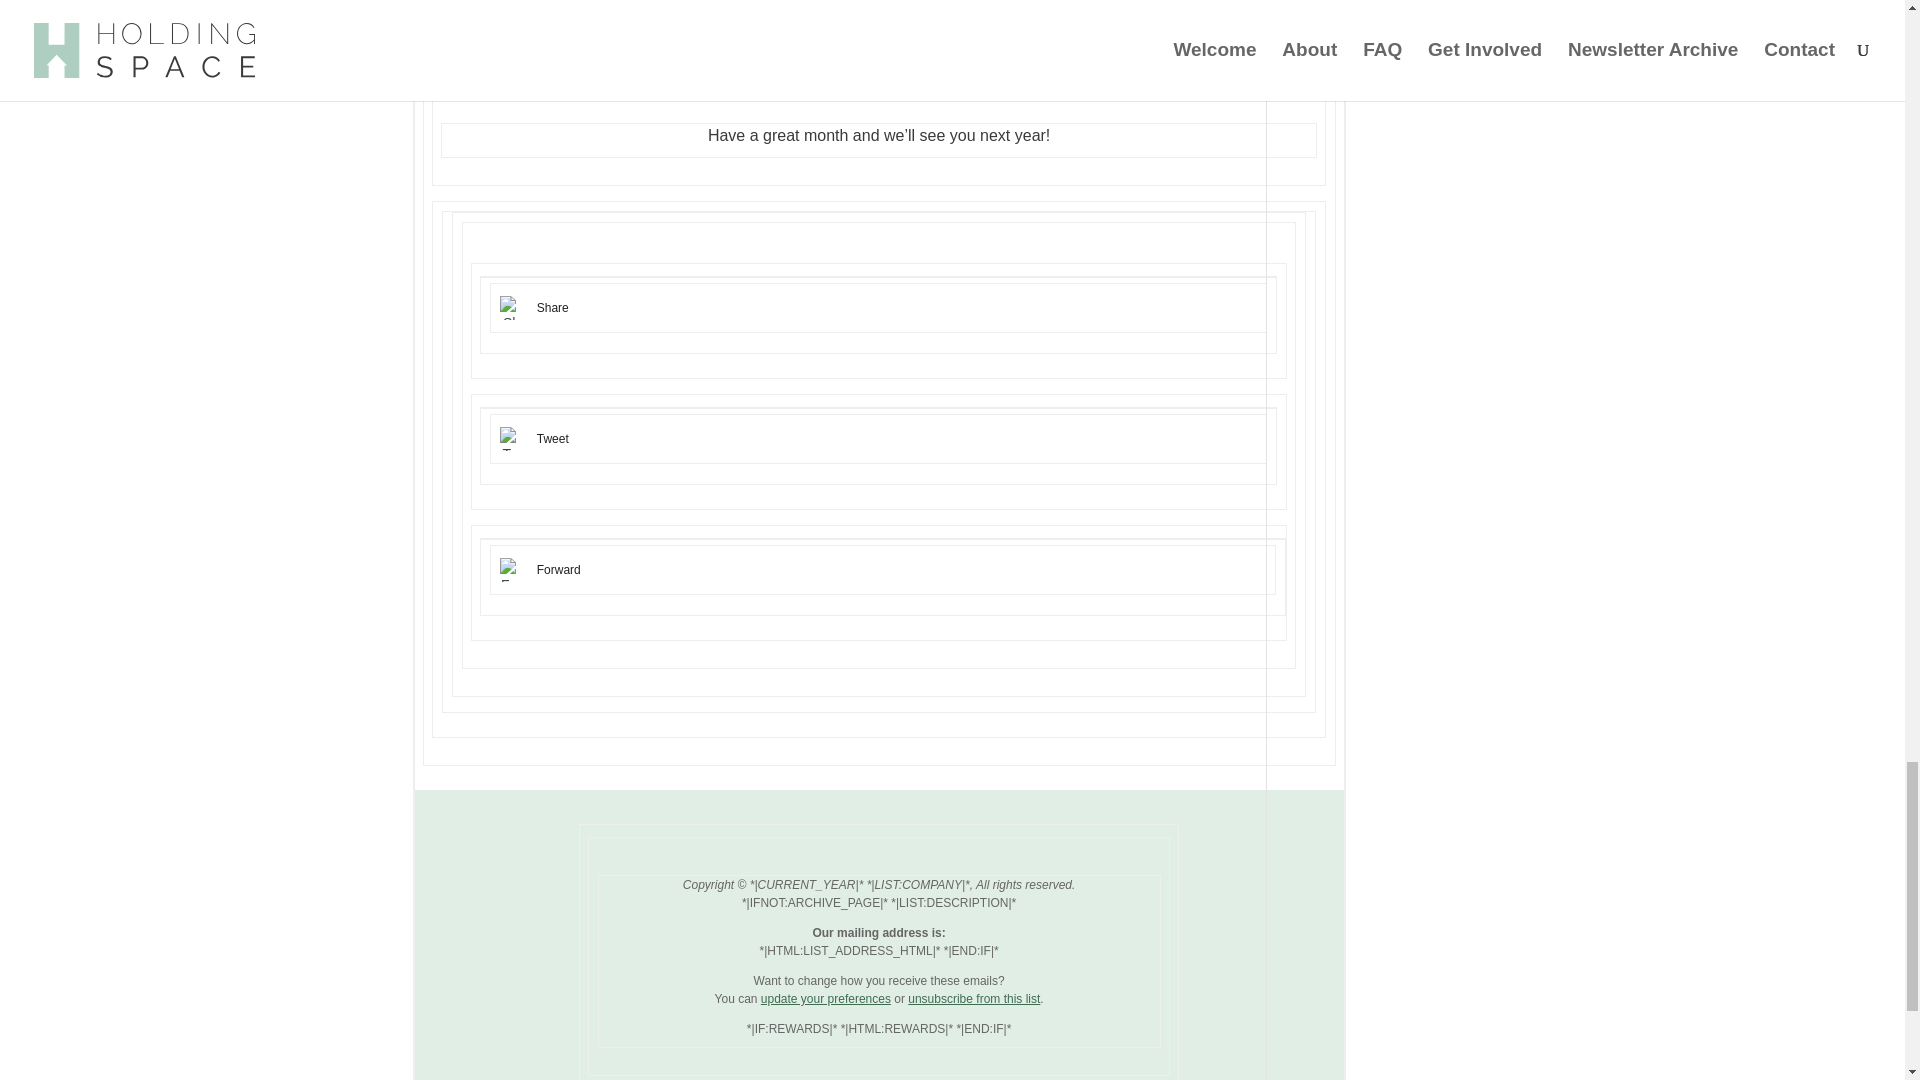  Describe the element at coordinates (552, 308) in the screenshot. I see `Share` at that location.